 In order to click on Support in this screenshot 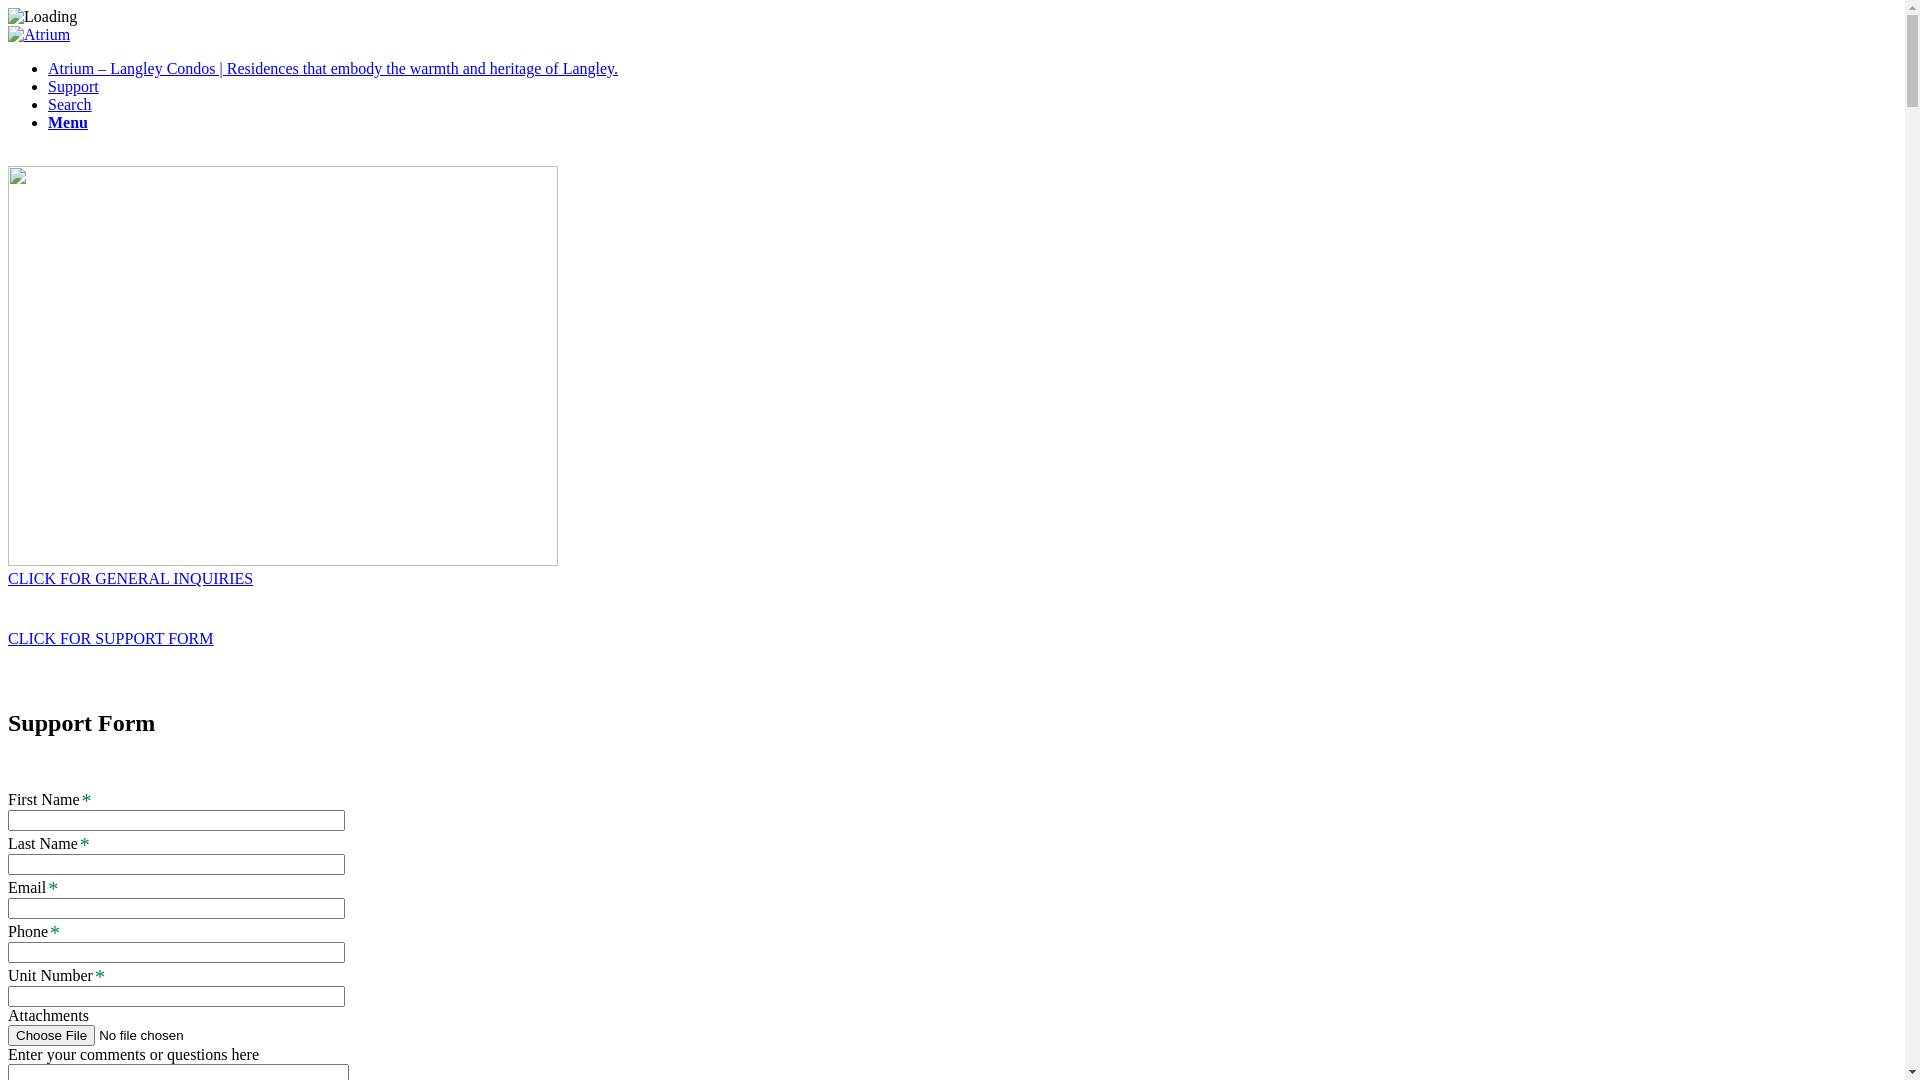, I will do `click(74, 86)`.